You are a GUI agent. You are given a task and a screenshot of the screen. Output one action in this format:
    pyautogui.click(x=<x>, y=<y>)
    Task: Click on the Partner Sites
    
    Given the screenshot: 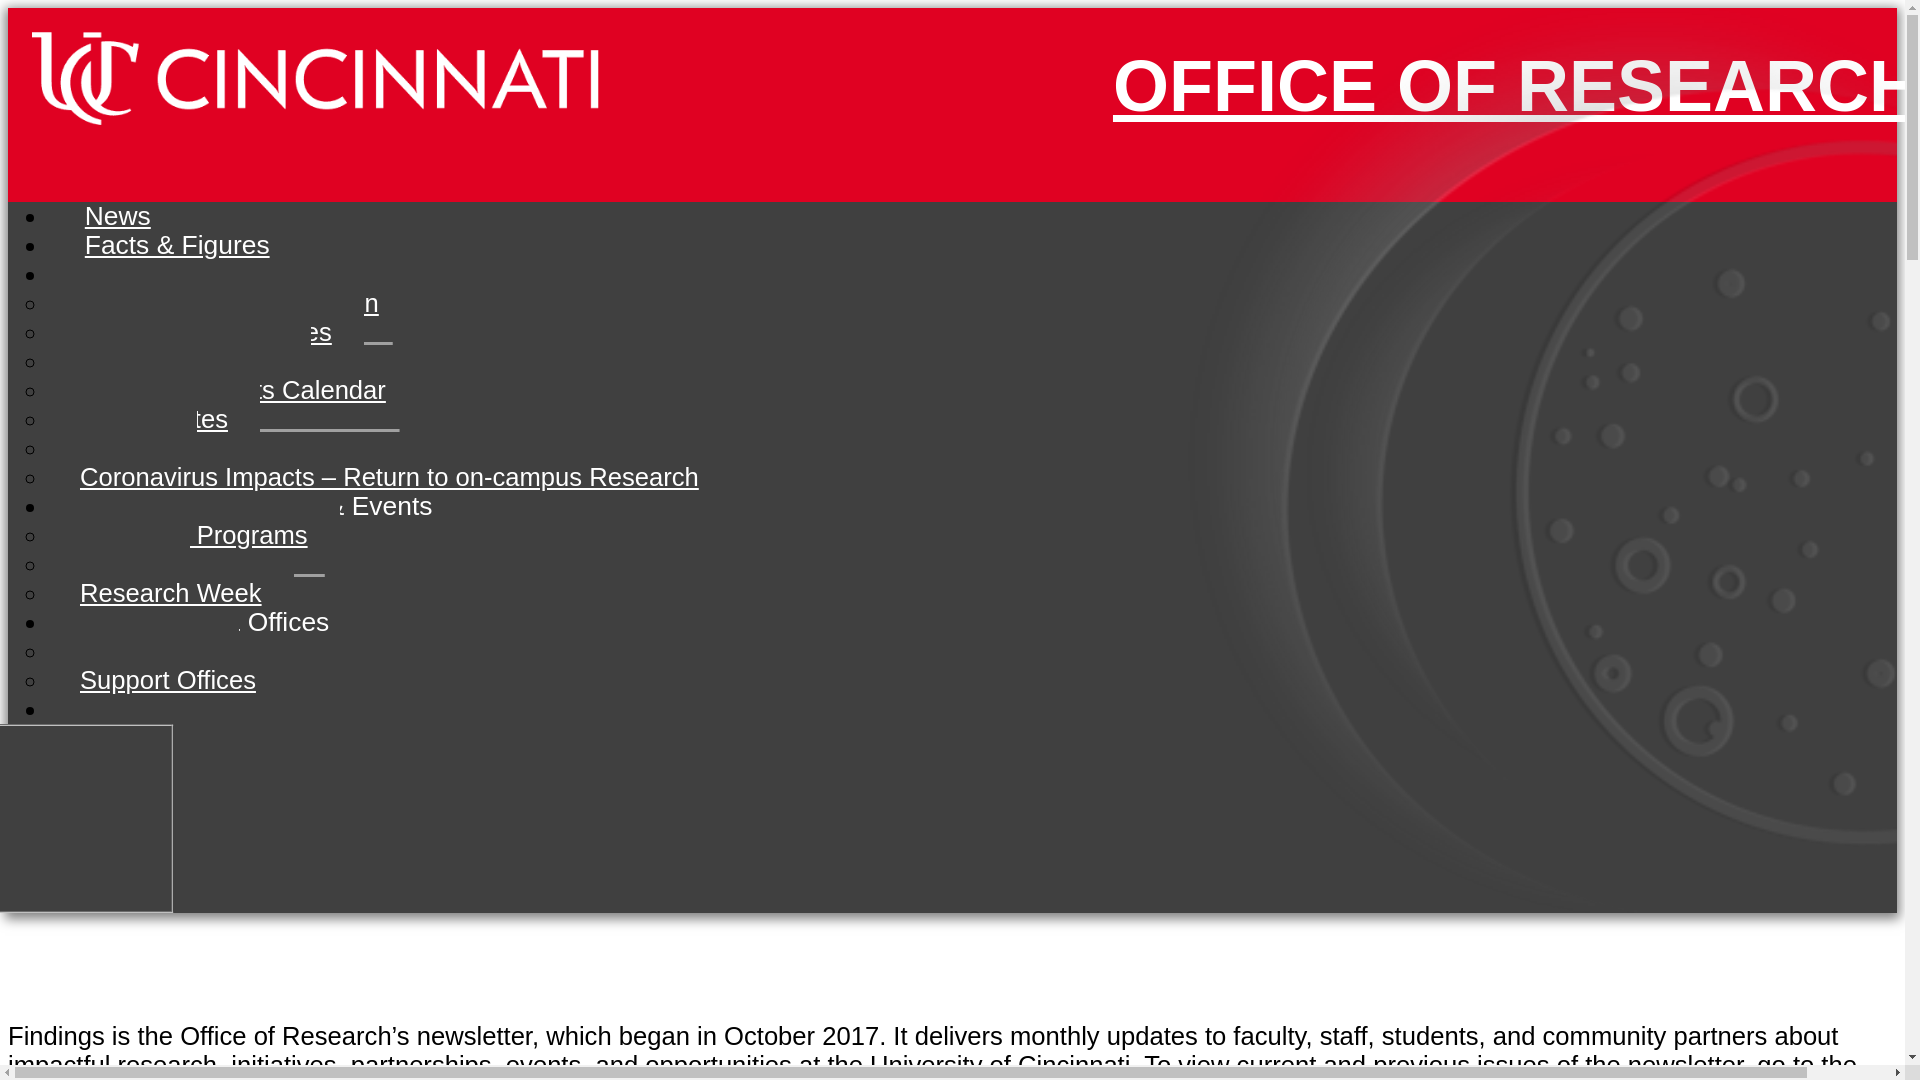 What is the action you would take?
    pyautogui.click(x=154, y=418)
    